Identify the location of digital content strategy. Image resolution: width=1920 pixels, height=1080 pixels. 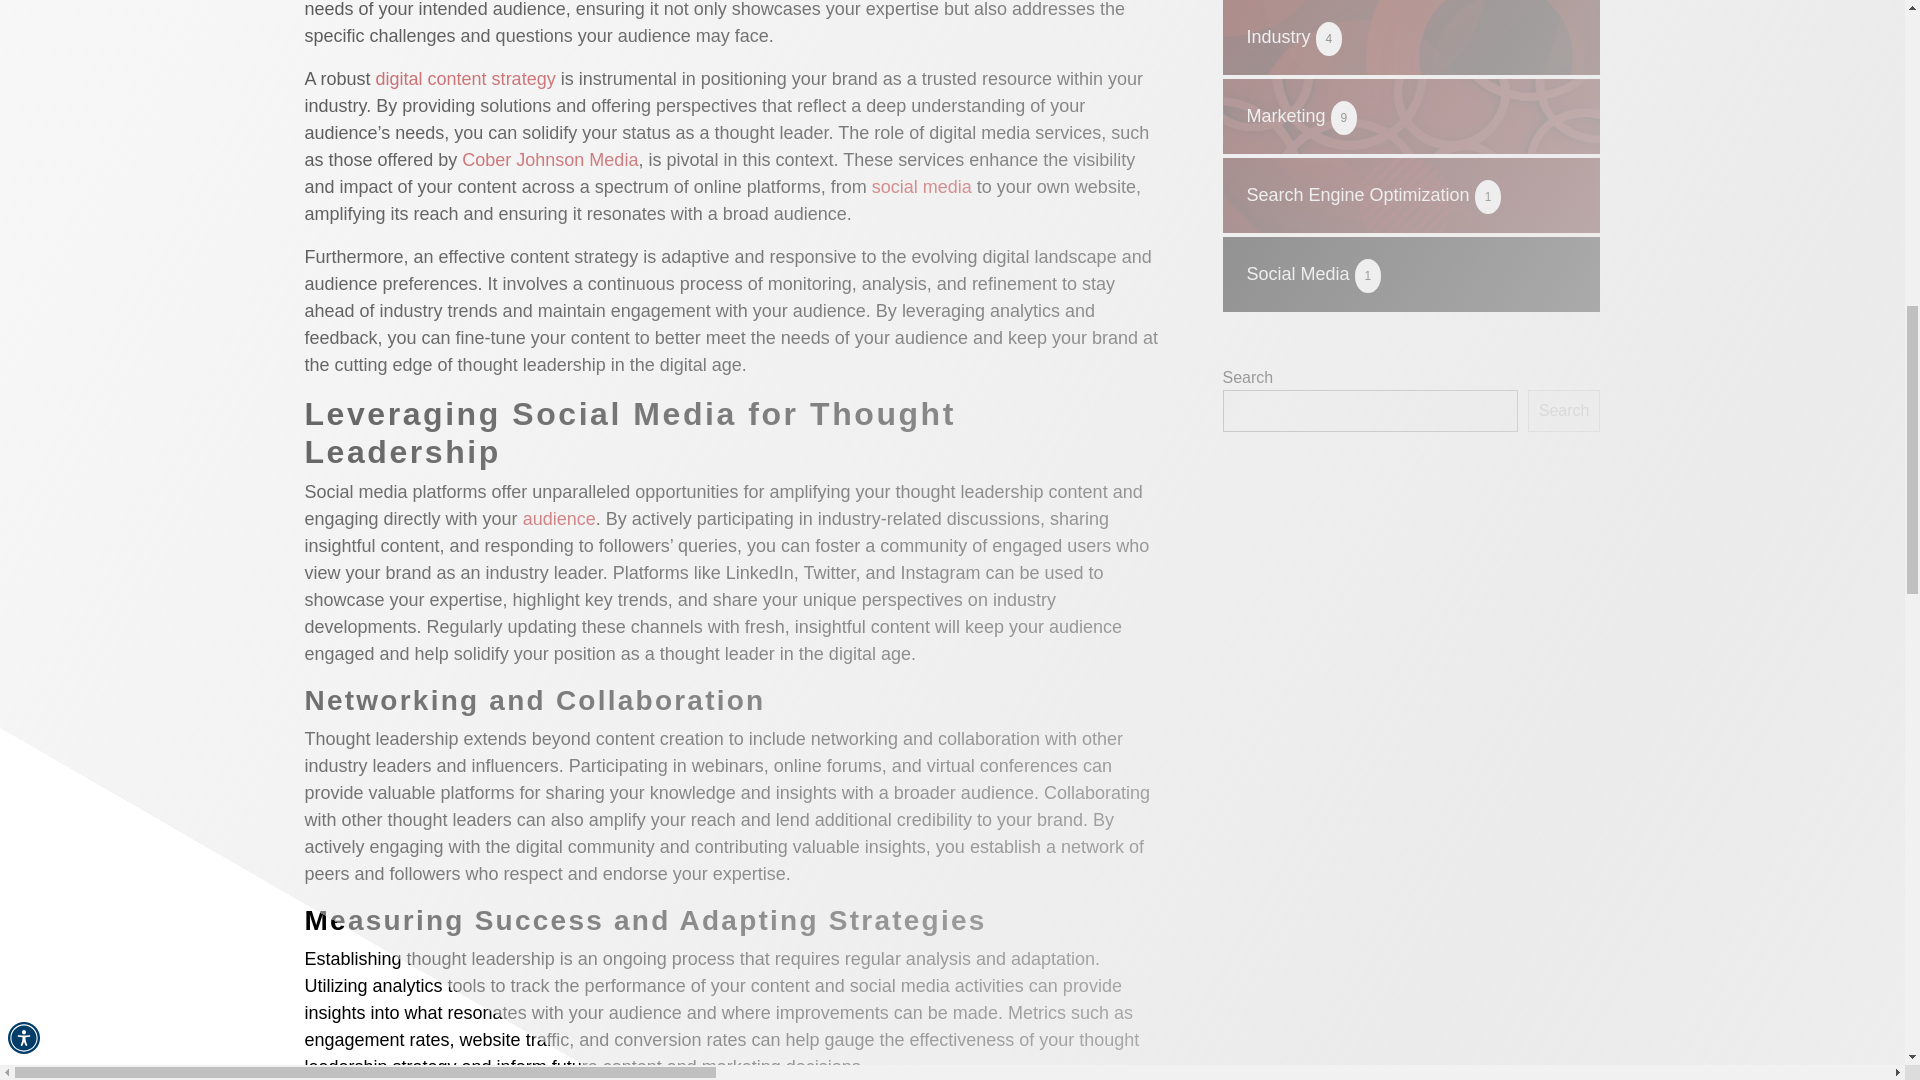
(466, 78).